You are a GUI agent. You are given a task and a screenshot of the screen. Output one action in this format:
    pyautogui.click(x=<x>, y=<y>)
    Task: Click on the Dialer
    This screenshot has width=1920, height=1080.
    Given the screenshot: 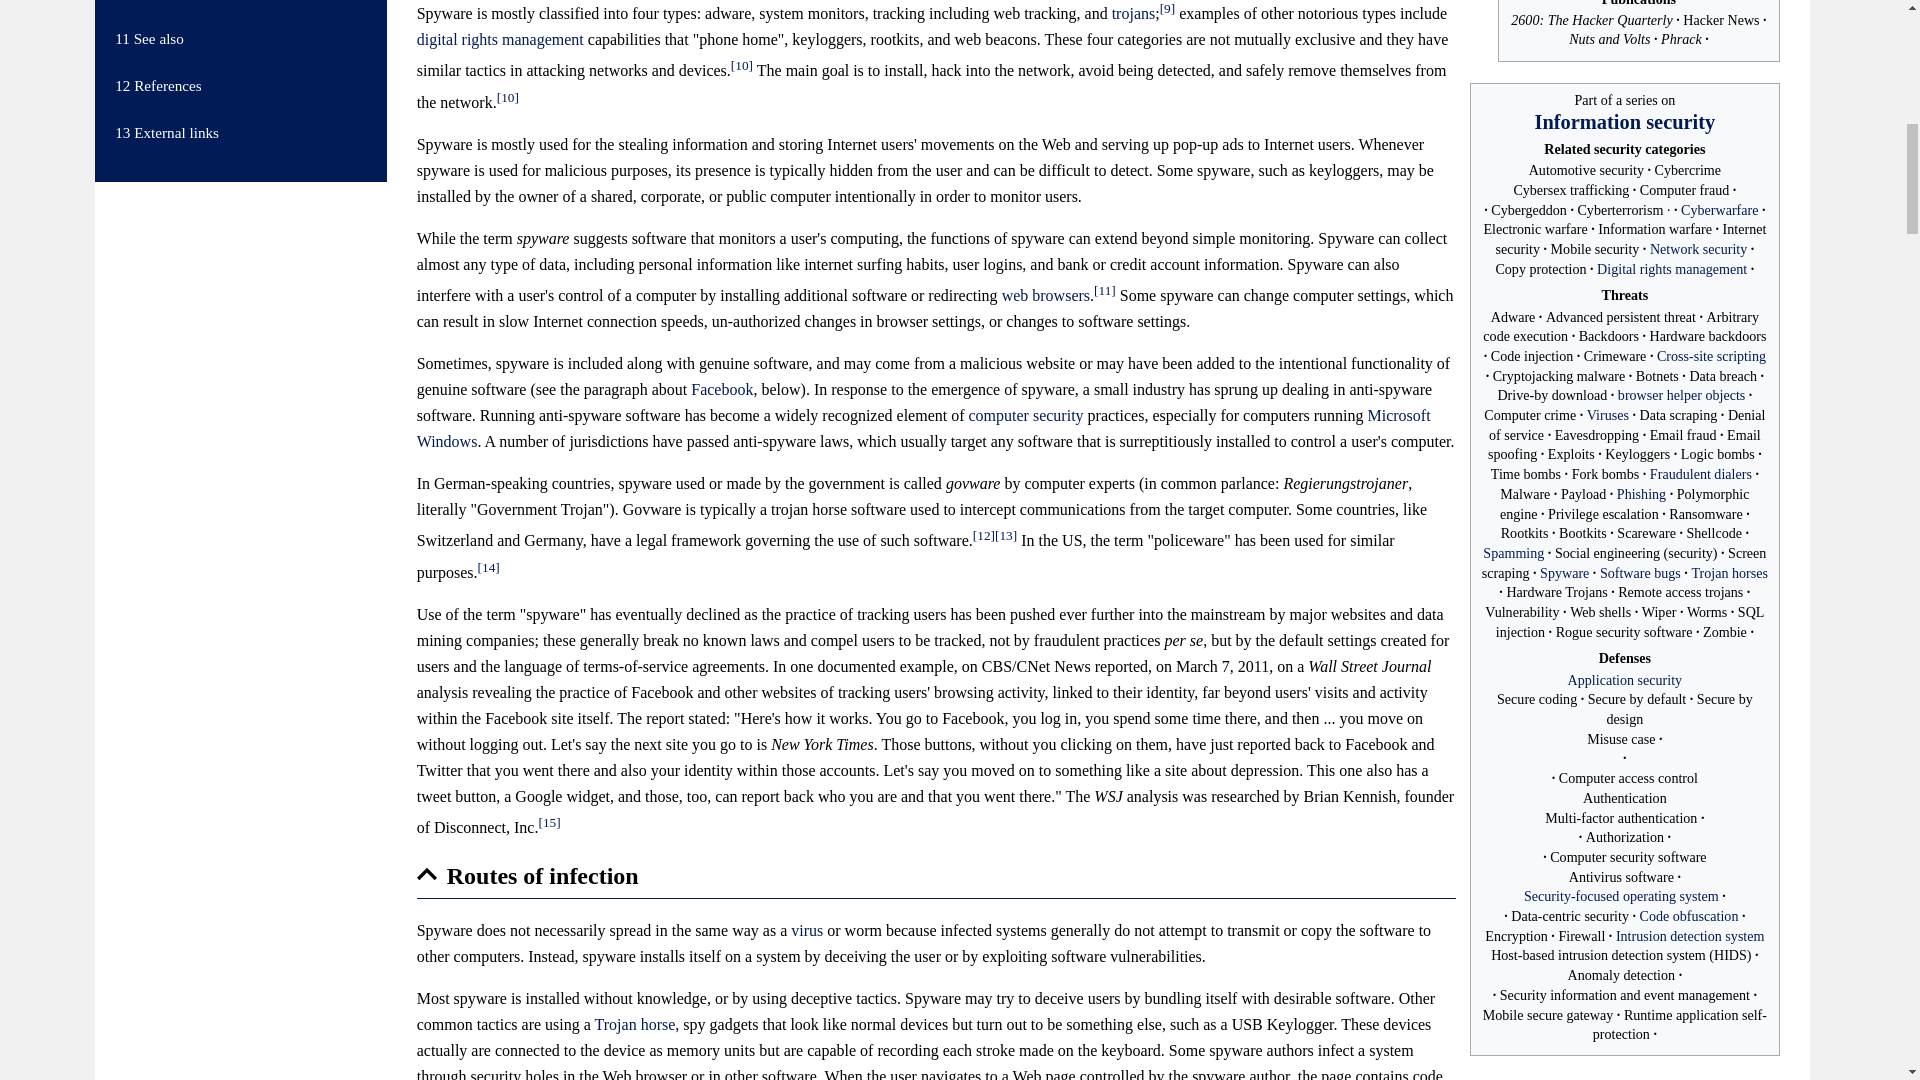 What is the action you would take?
    pyautogui.click(x=1700, y=473)
    